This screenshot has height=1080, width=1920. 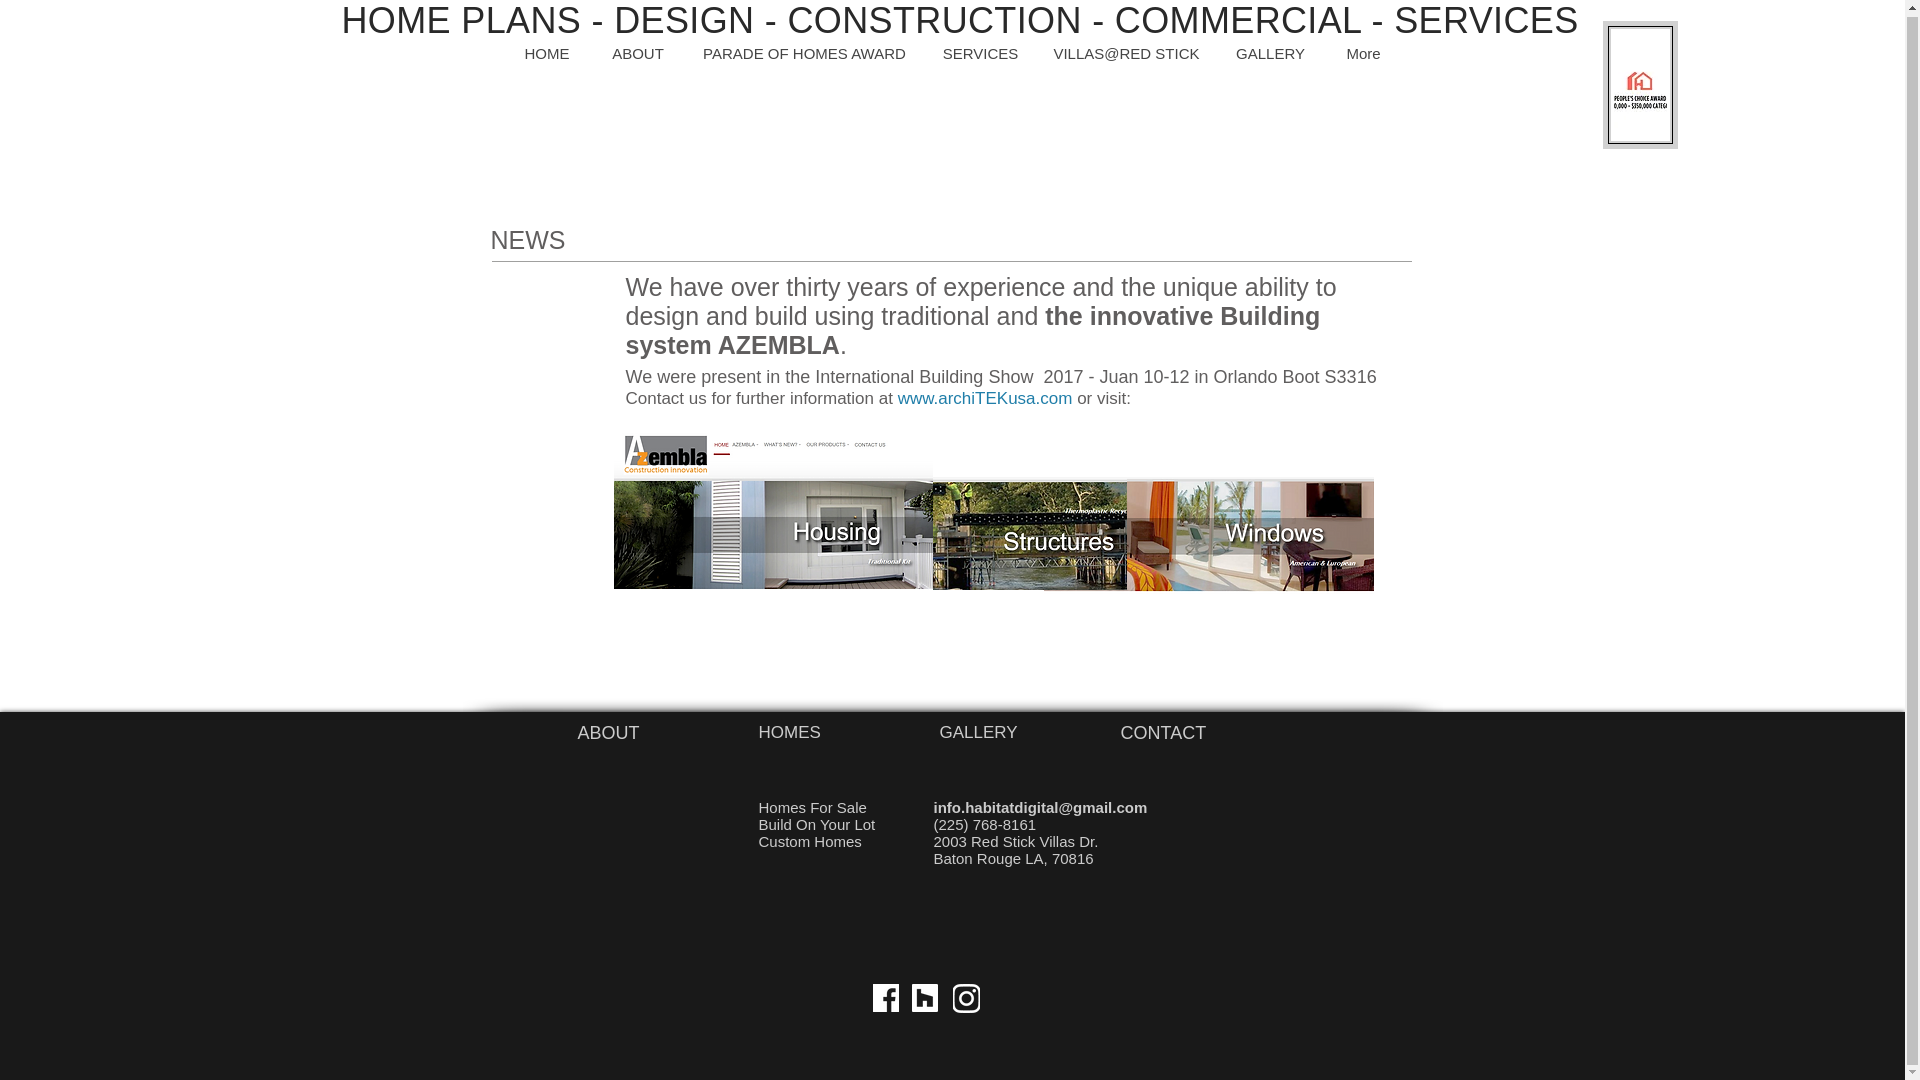 What do you see at coordinates (1162, 732) in the screenshot?
I see `CONTACT` at bounding box center [1162, 732].